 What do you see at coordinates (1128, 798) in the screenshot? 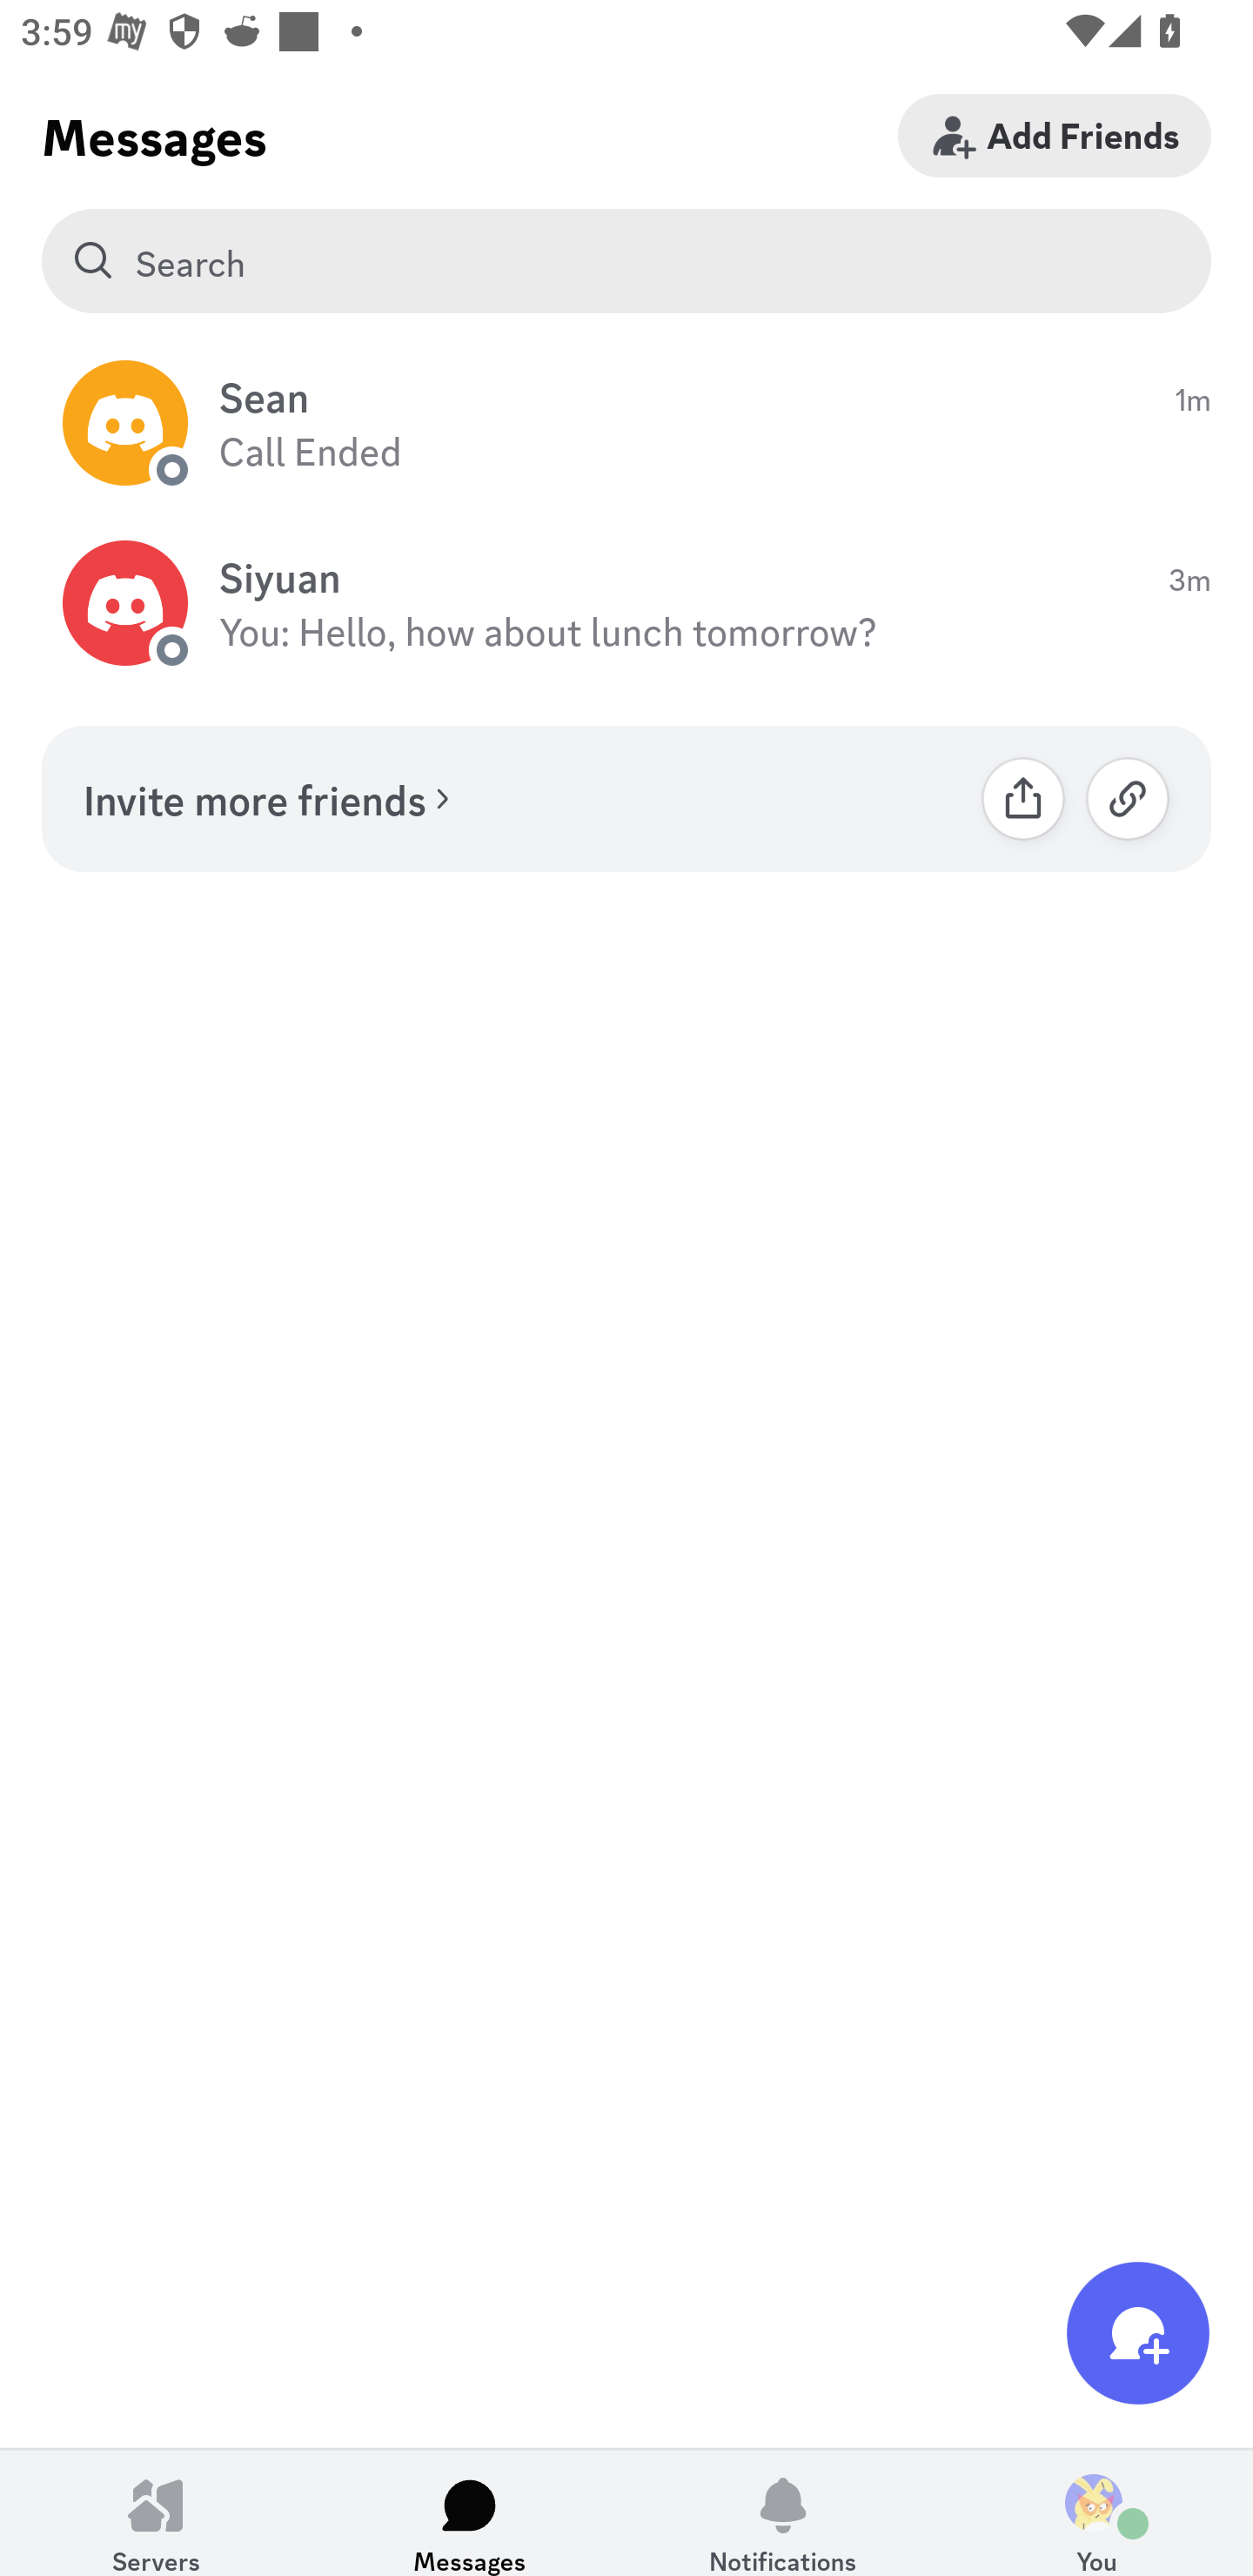
I see `Copy Link` at bounding box center [1128, 798].